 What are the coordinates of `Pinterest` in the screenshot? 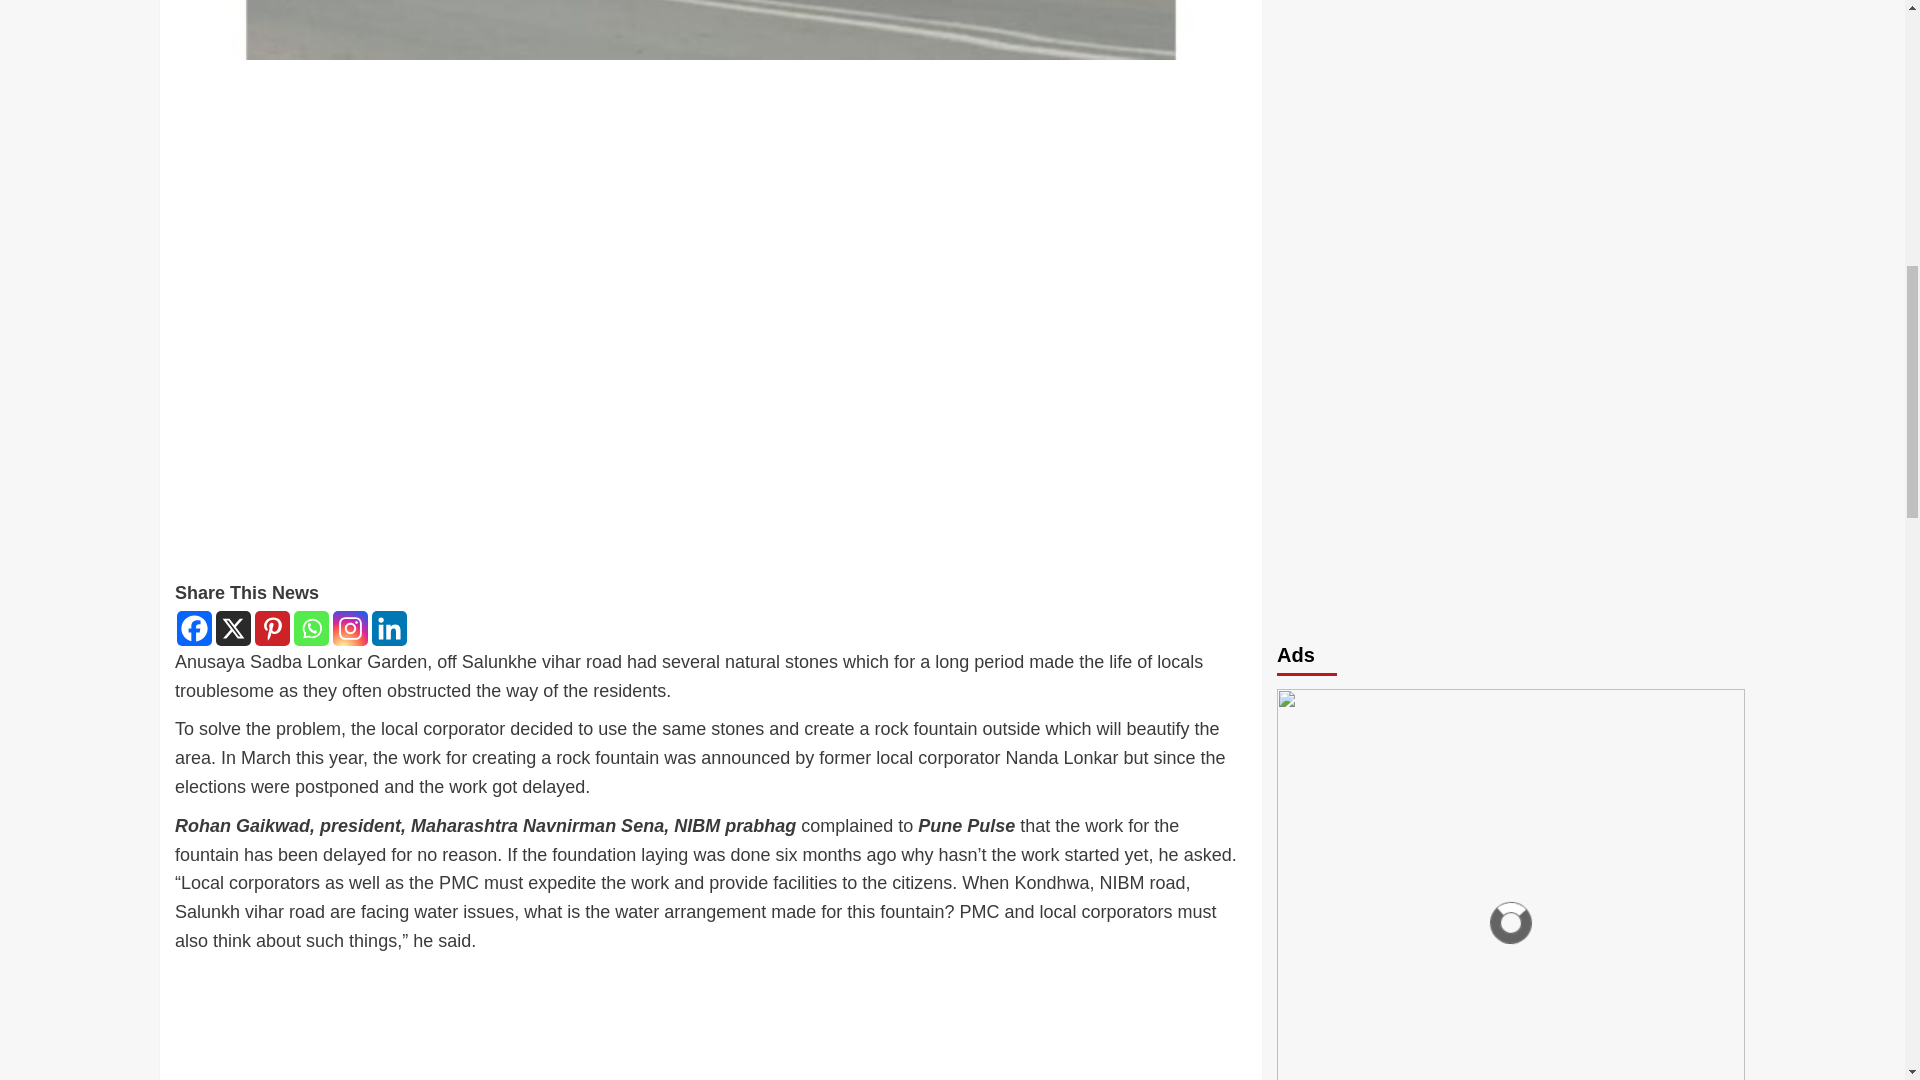 It's located at (272, 628).